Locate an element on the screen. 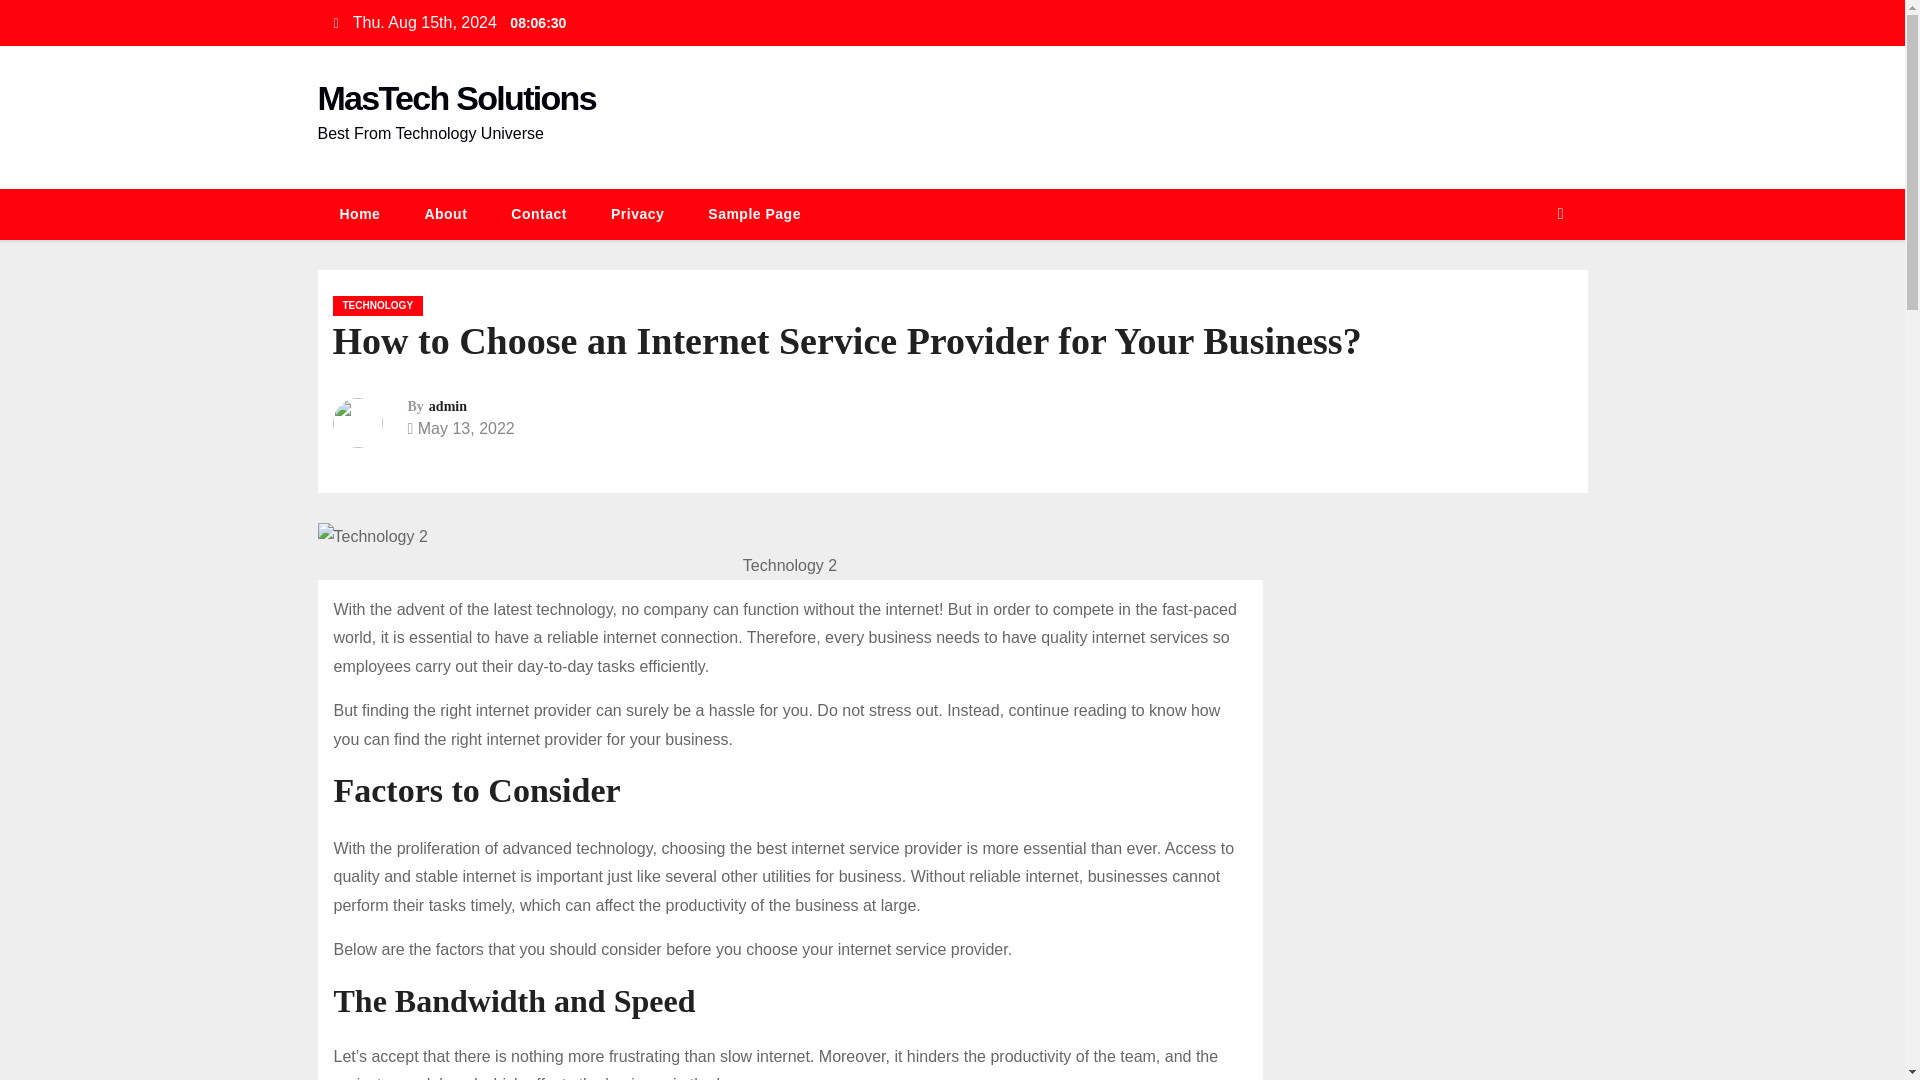 Image resolution: width=1920 pixels, height=1080 pixels. Privacy is located at coordinates (637, 214).